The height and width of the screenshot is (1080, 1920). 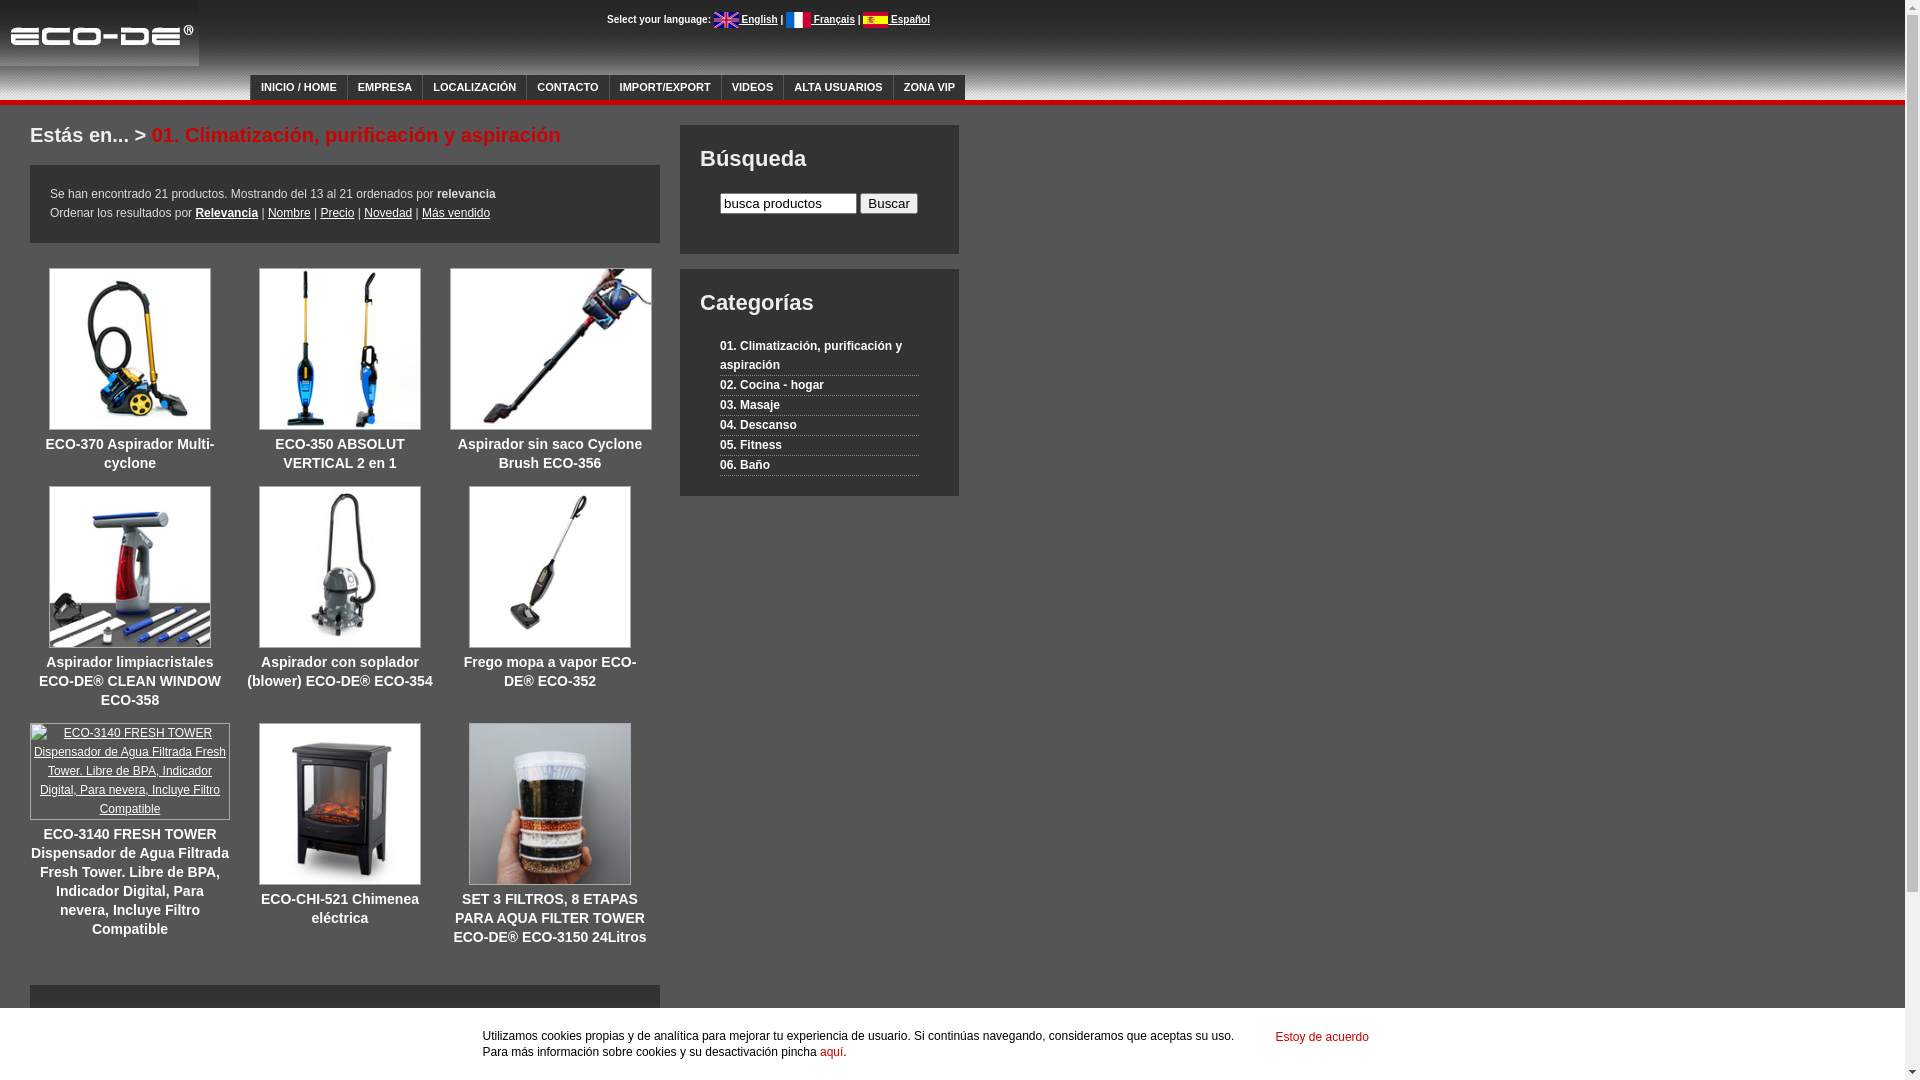 I want to click on 2, so click(x=158, y=1045).